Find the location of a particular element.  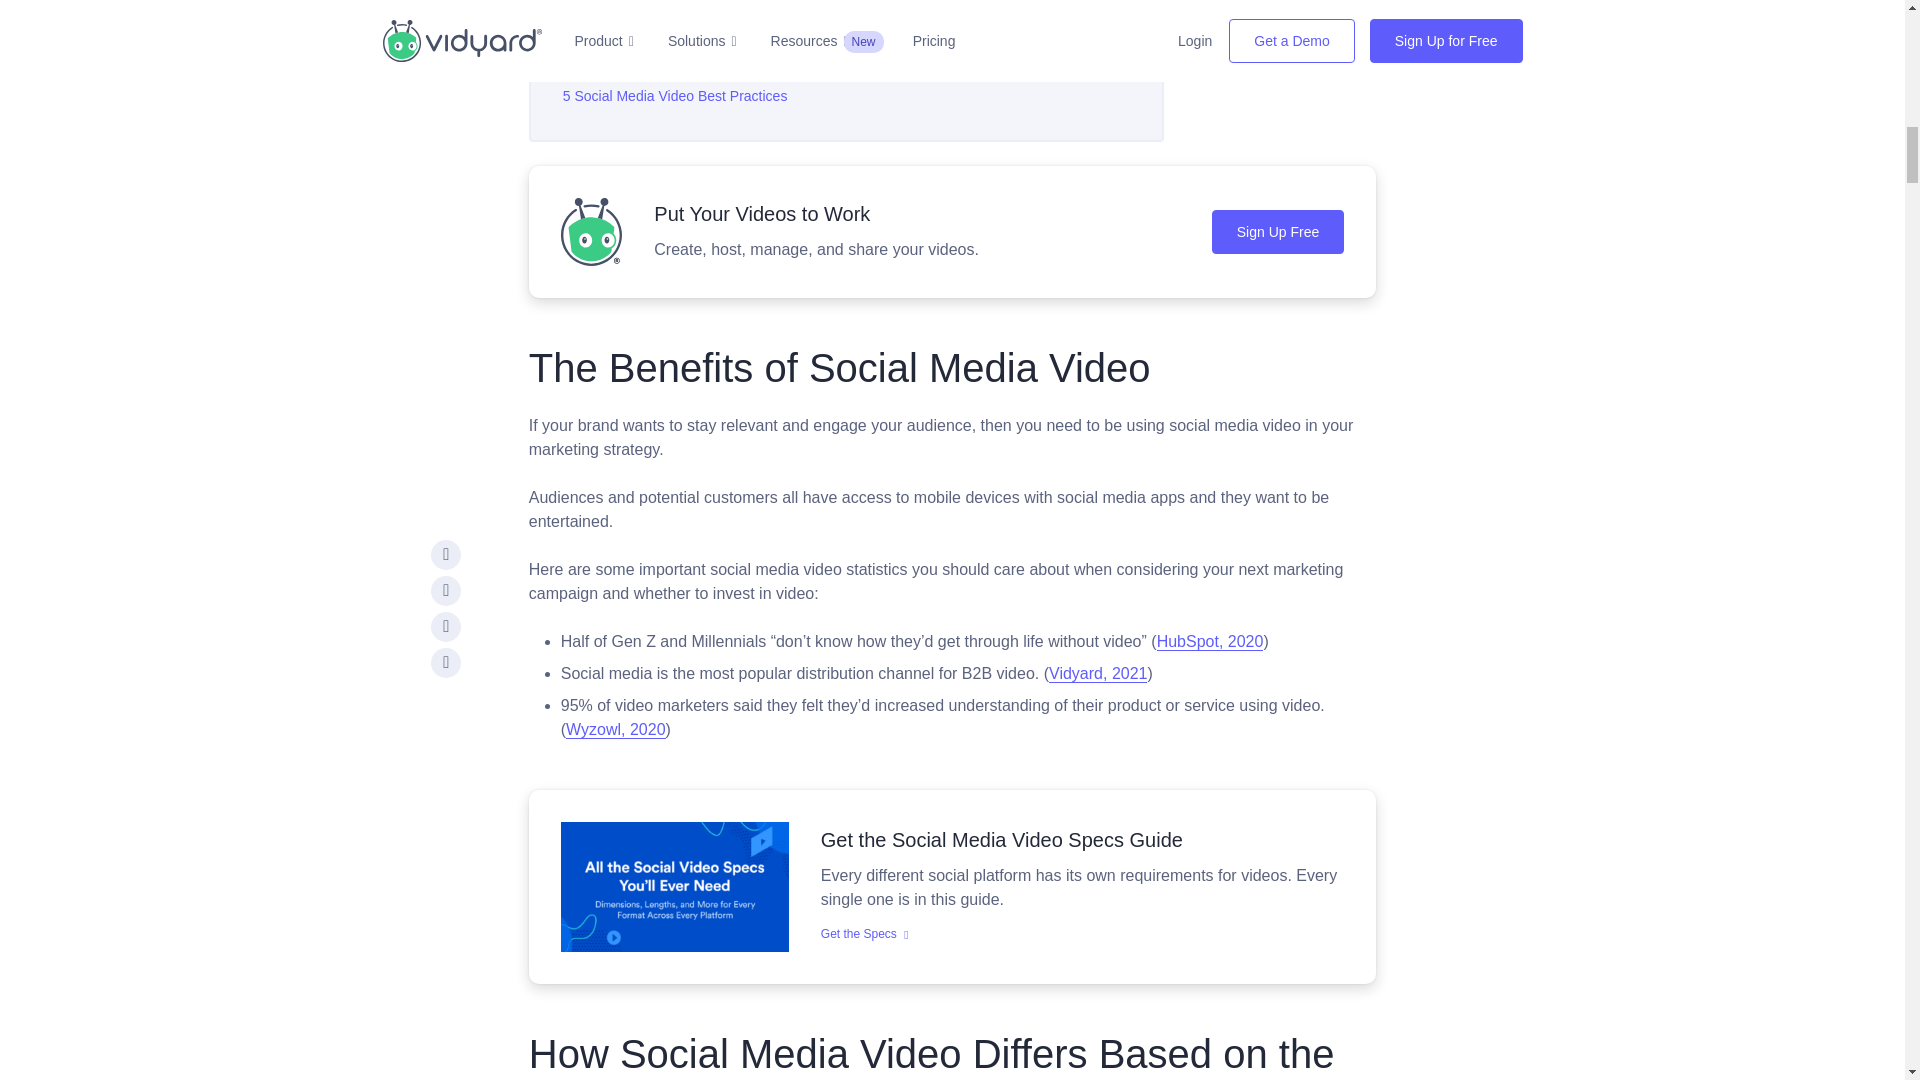

Get the Specs is located at coordinates (674, 886).